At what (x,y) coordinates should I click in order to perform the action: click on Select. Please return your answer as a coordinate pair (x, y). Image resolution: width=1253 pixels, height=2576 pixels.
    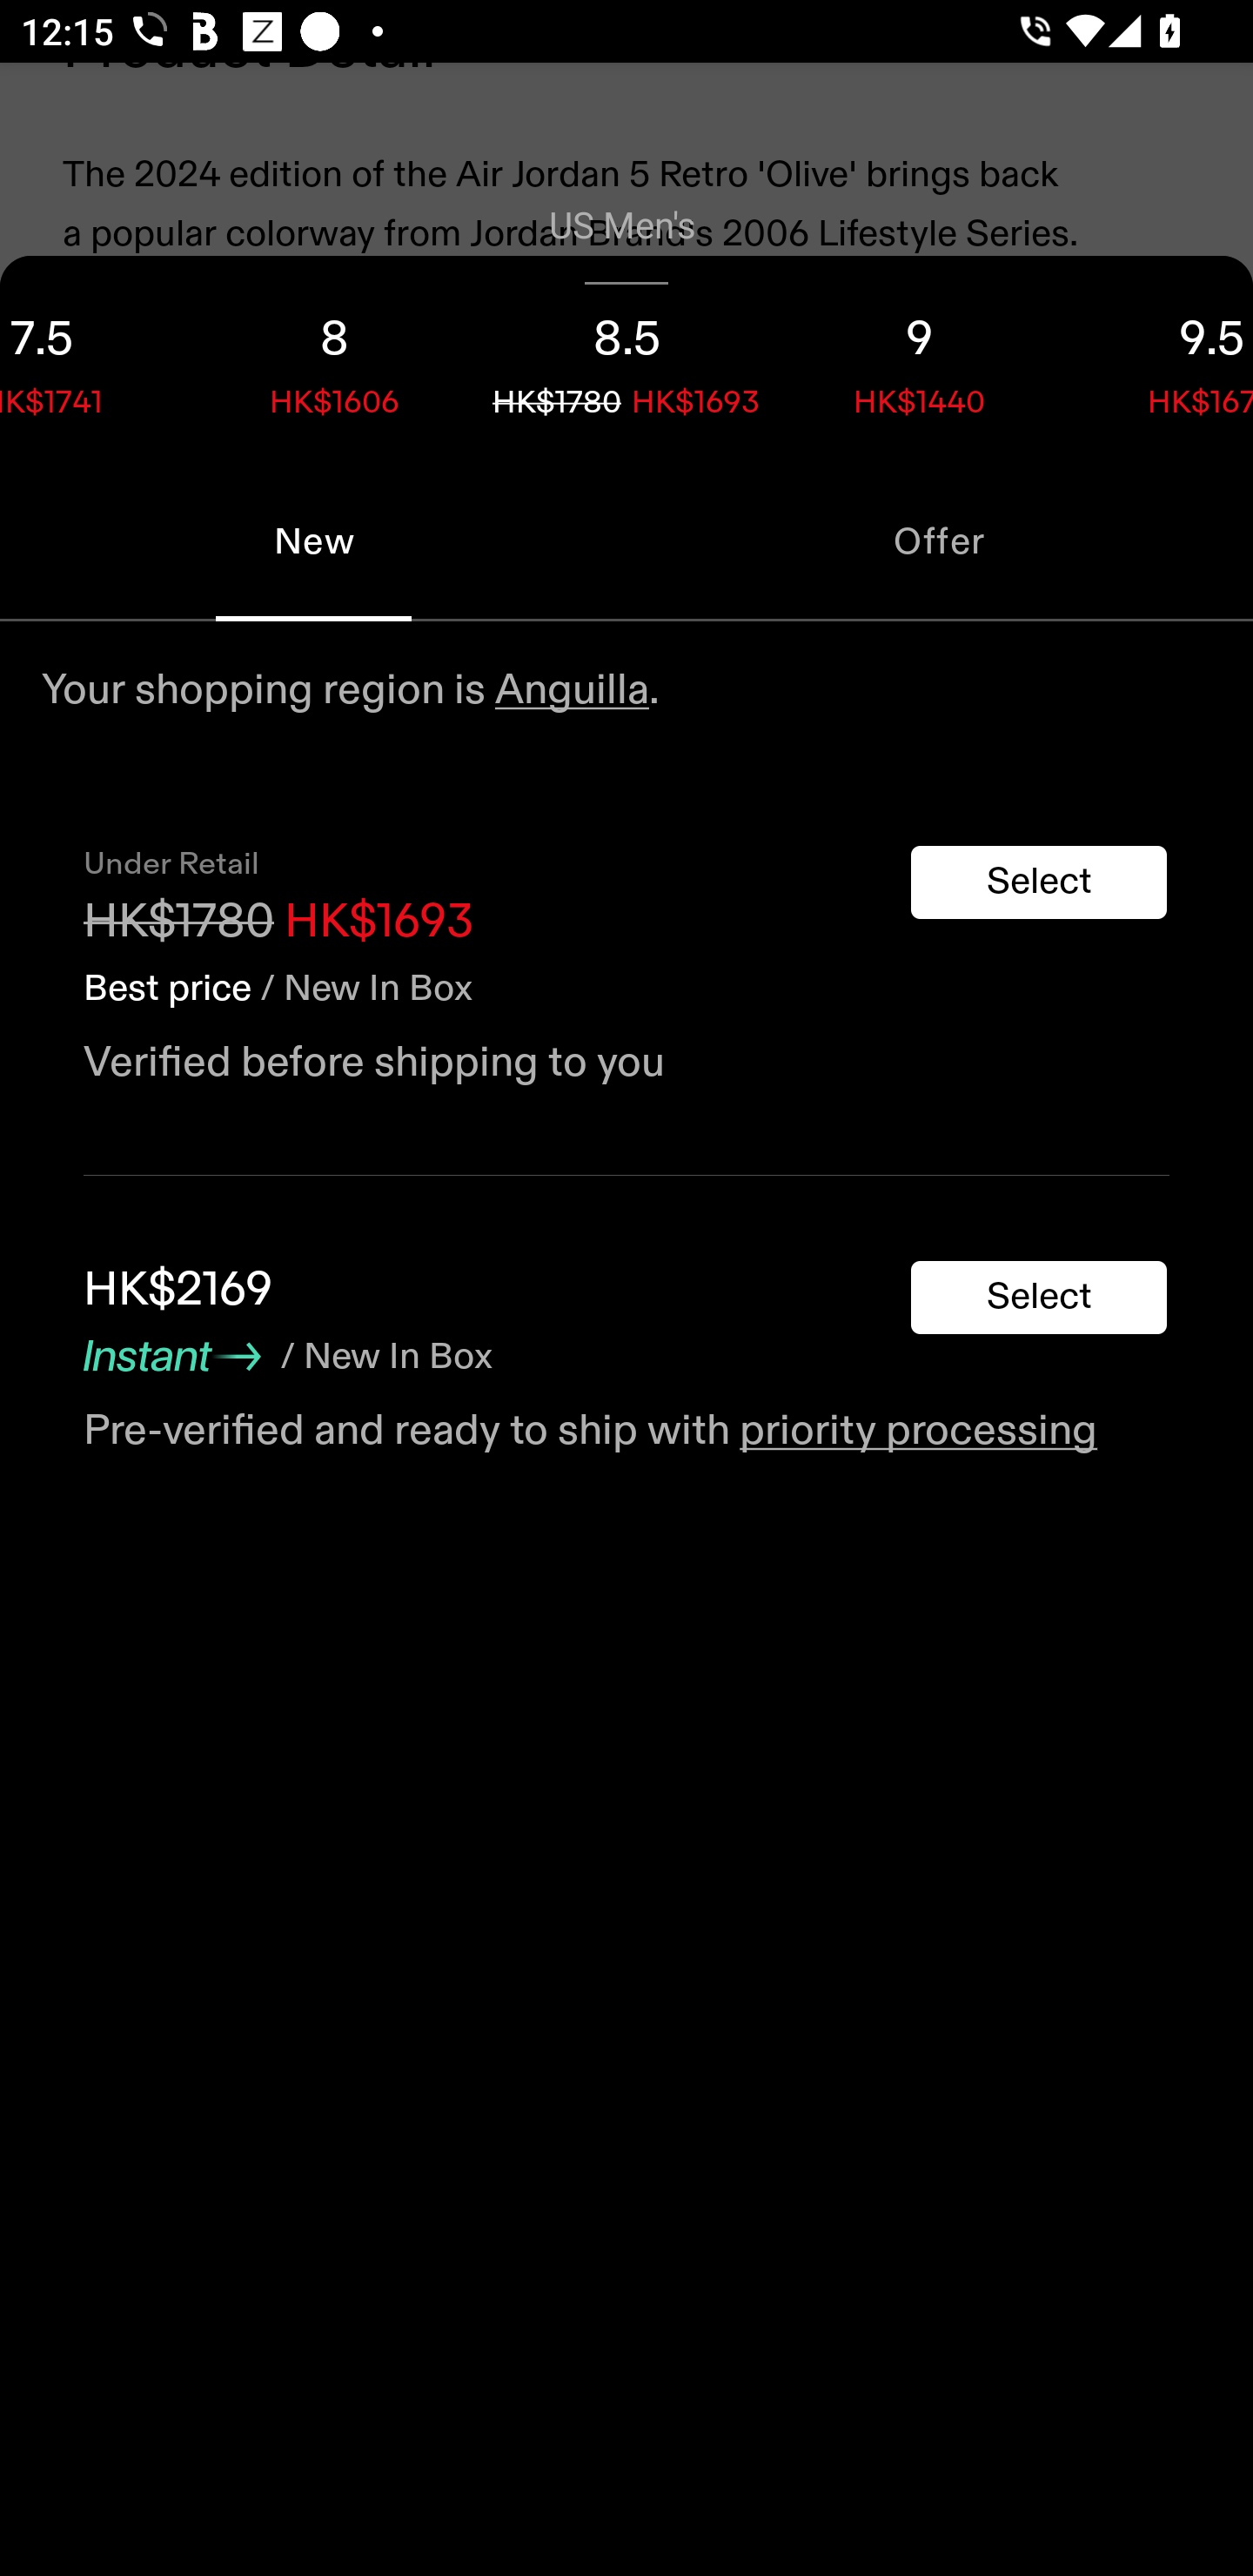
    Looking at the image, I should click on (1039, 1298).